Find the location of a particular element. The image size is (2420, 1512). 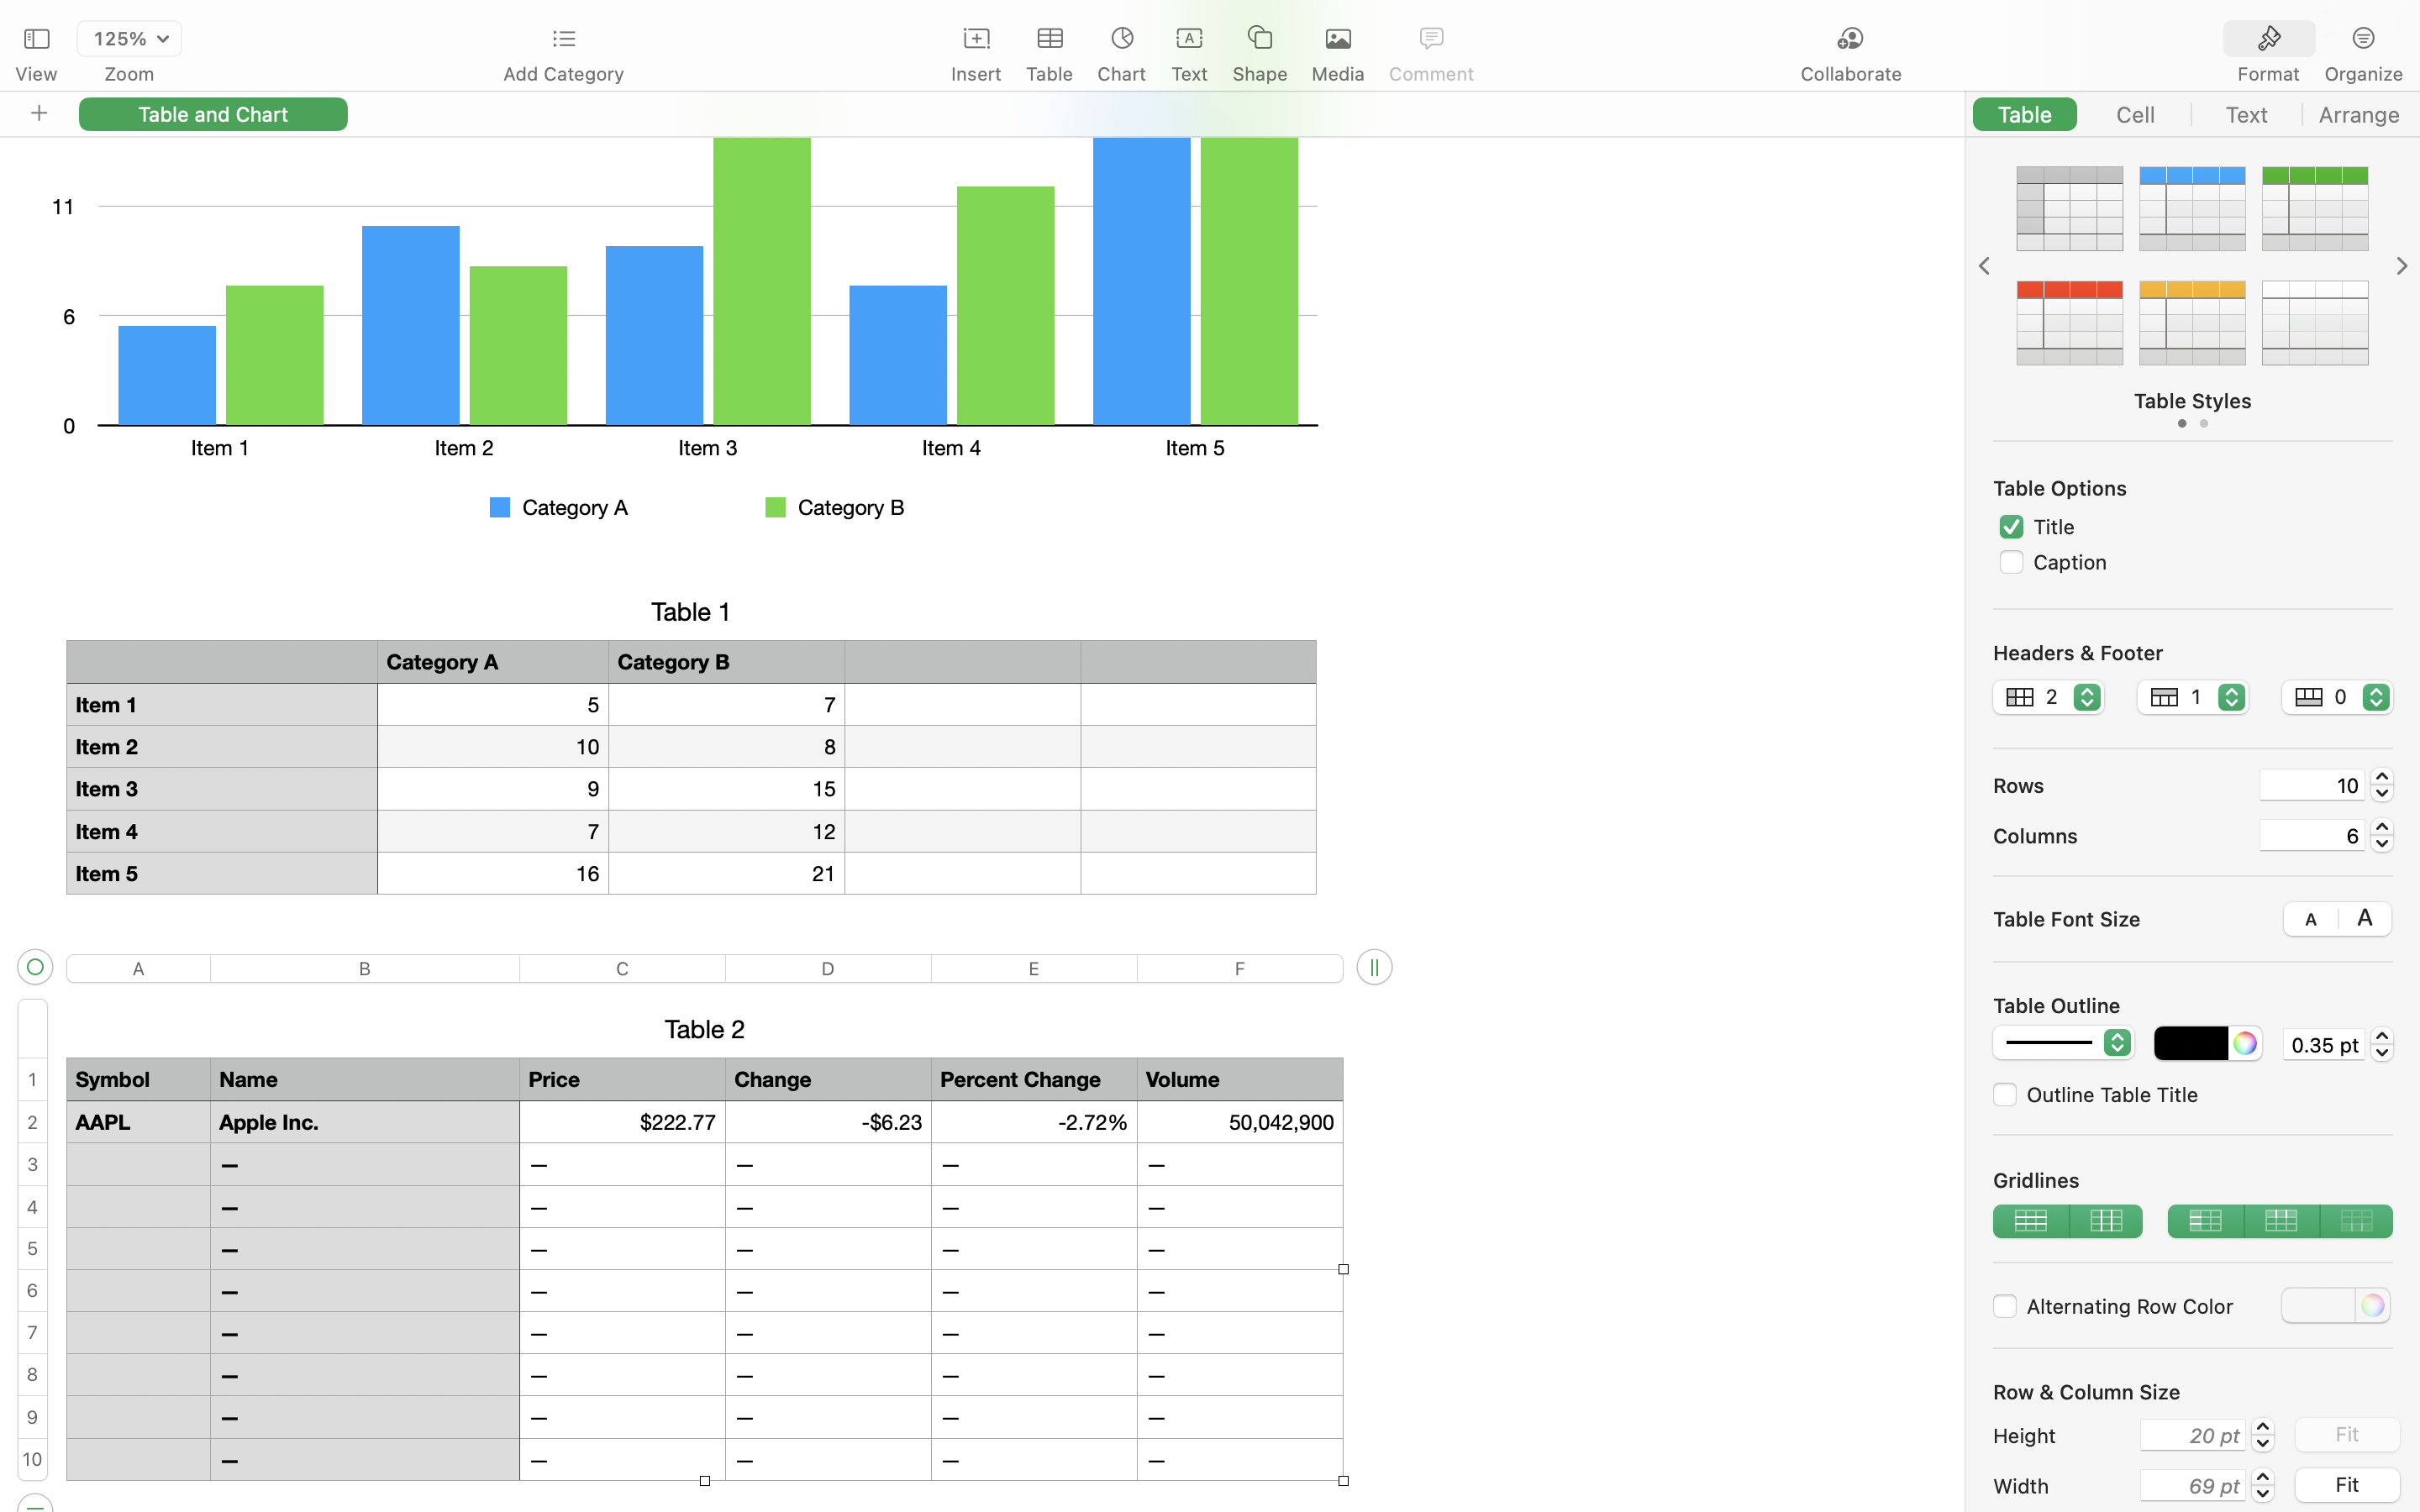

Headers & Footer is located at coordinates (2078, 653).